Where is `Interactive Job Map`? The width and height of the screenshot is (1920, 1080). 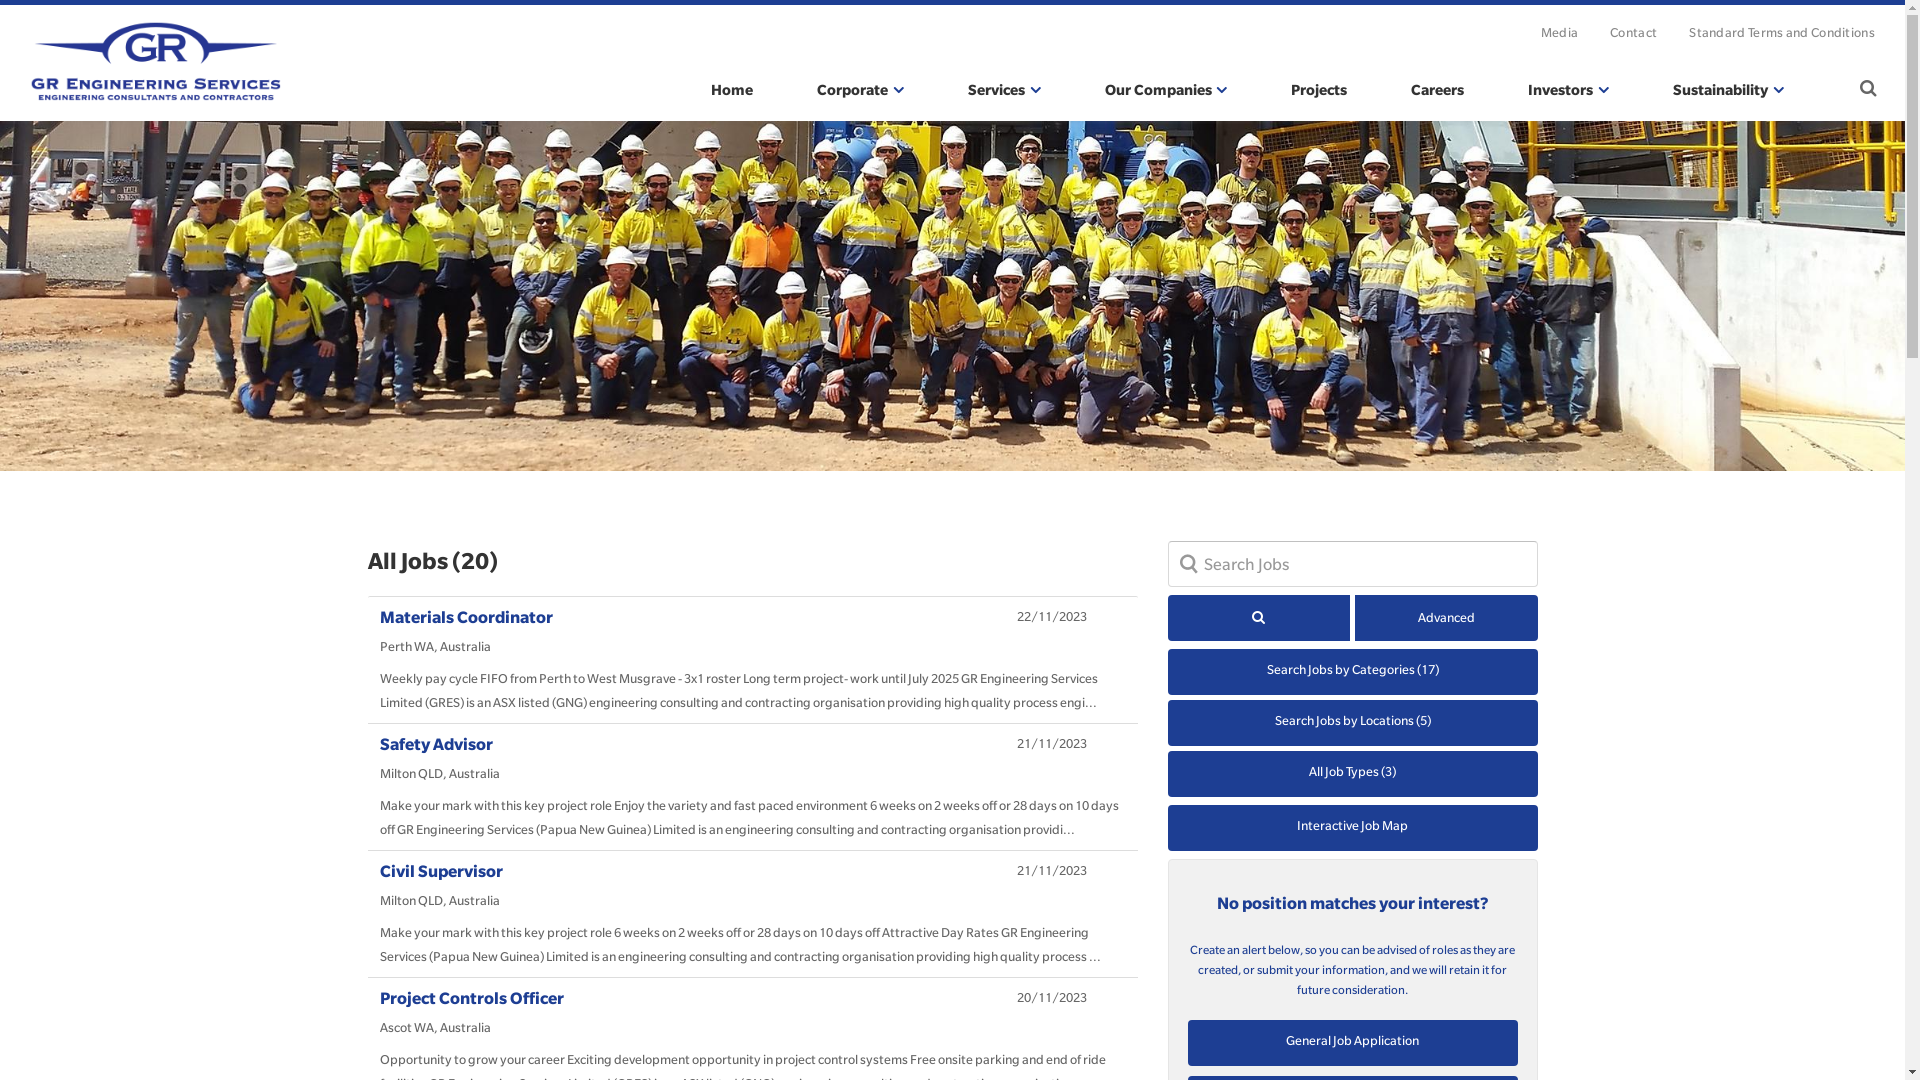
Interactive Job Map is located at coordinates (1353, 828).